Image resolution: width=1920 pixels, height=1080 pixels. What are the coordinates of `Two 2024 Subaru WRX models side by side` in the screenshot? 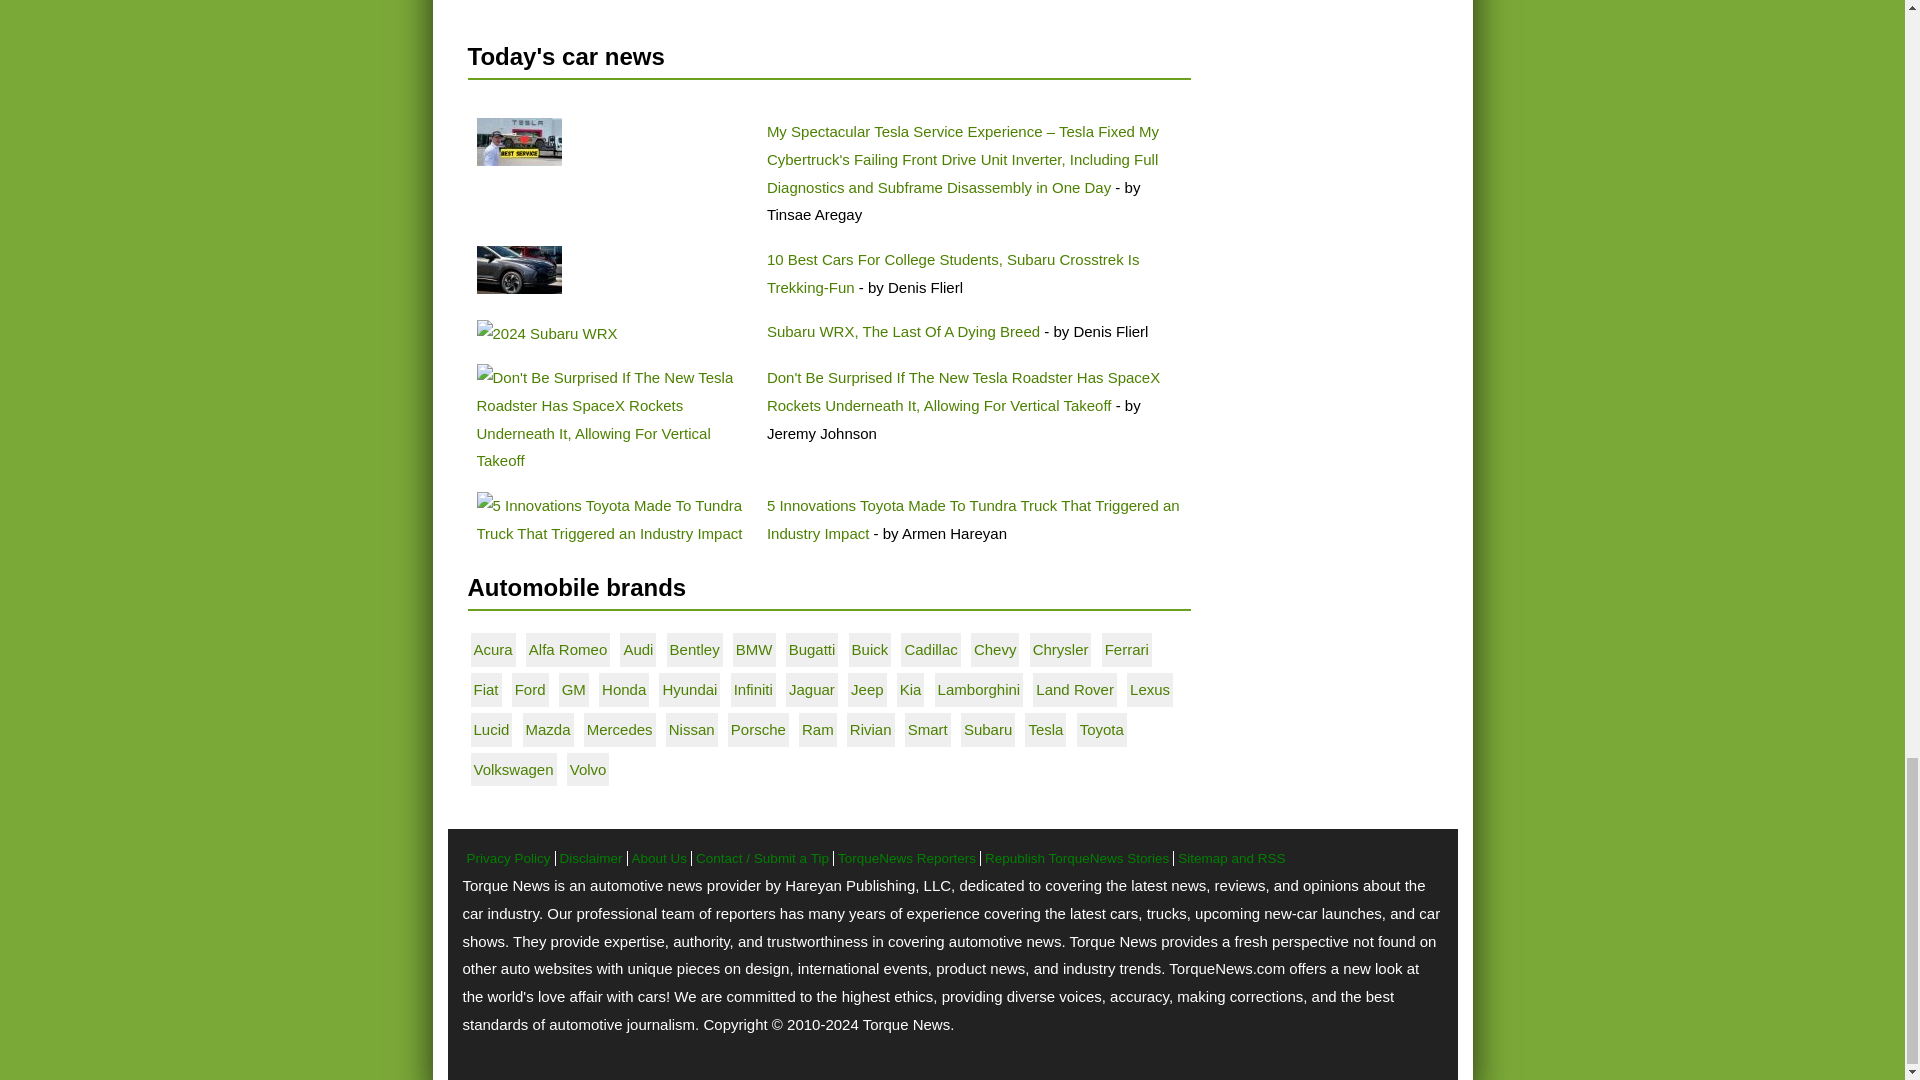 It's located at (546, 333).